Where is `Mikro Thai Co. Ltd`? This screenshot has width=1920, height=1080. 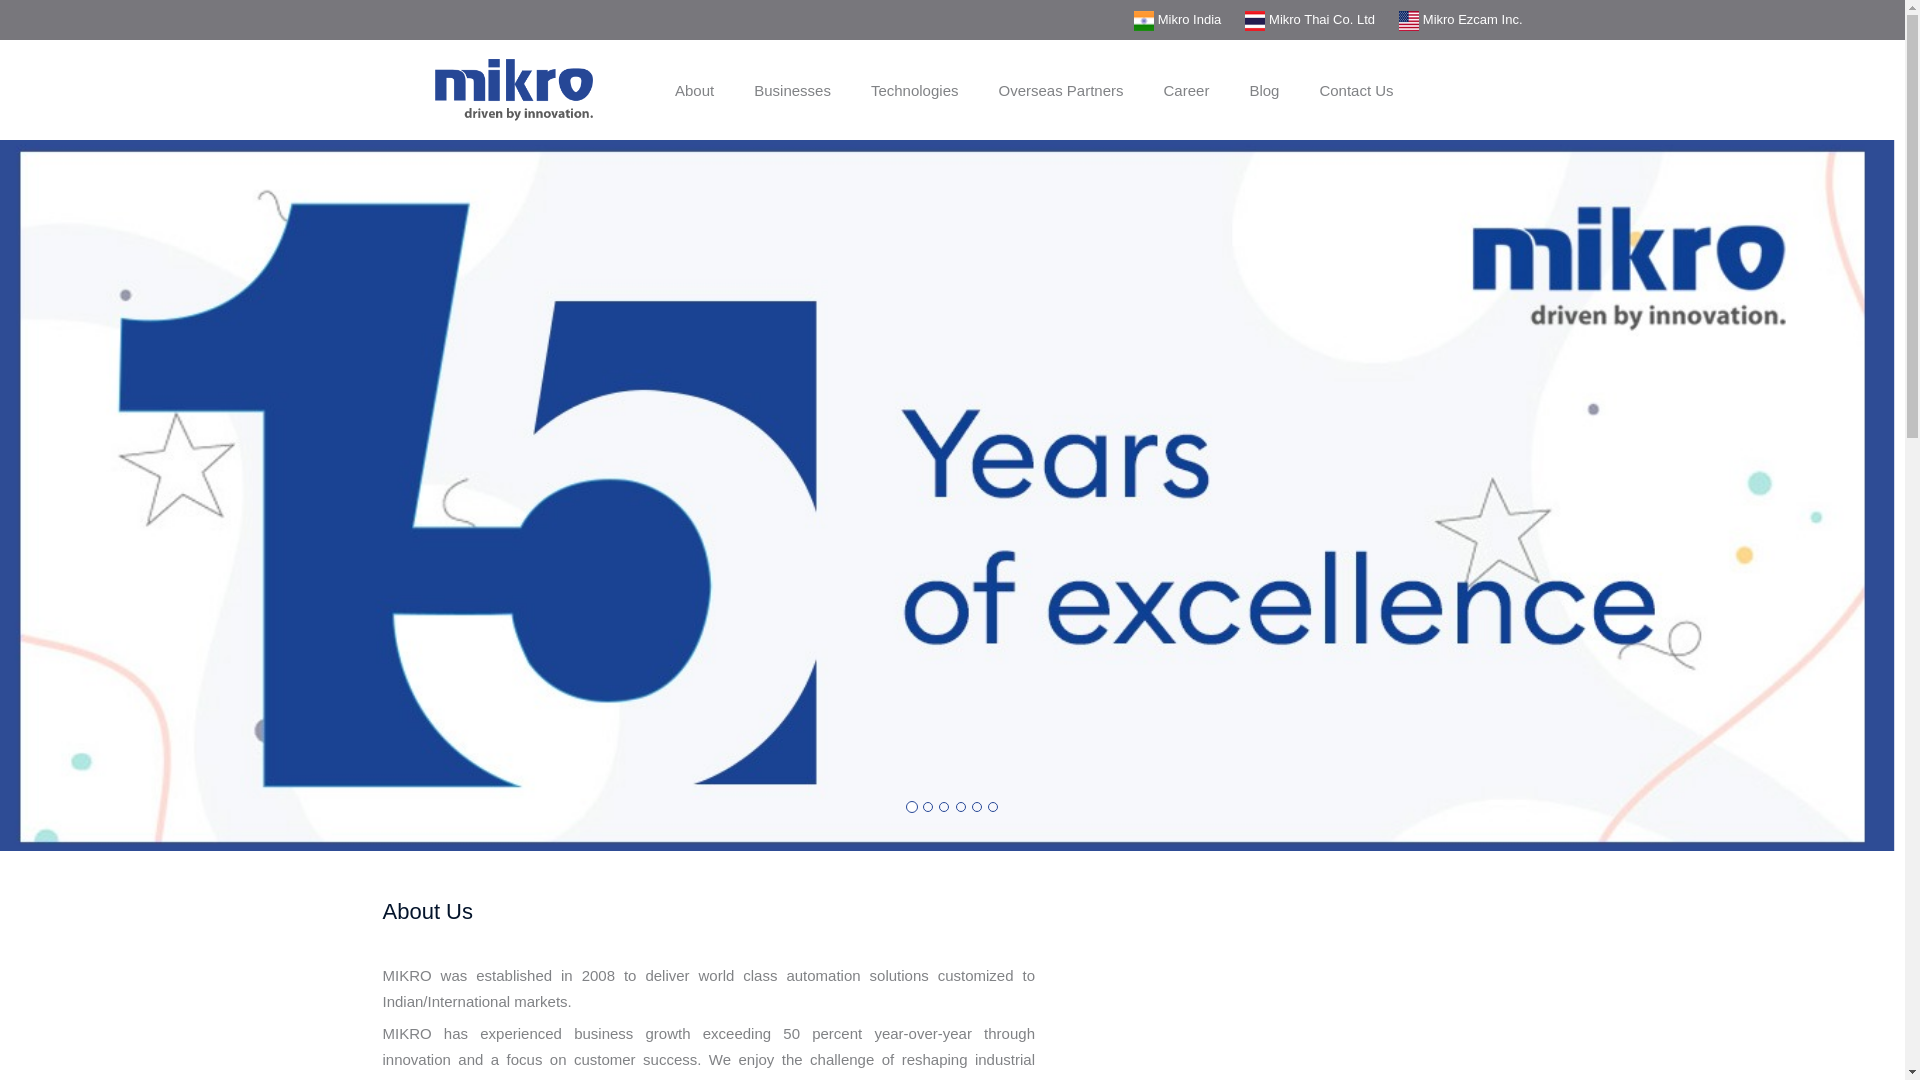
Mikro Thai Co. Ltd is located at coordinates (1309, 19).